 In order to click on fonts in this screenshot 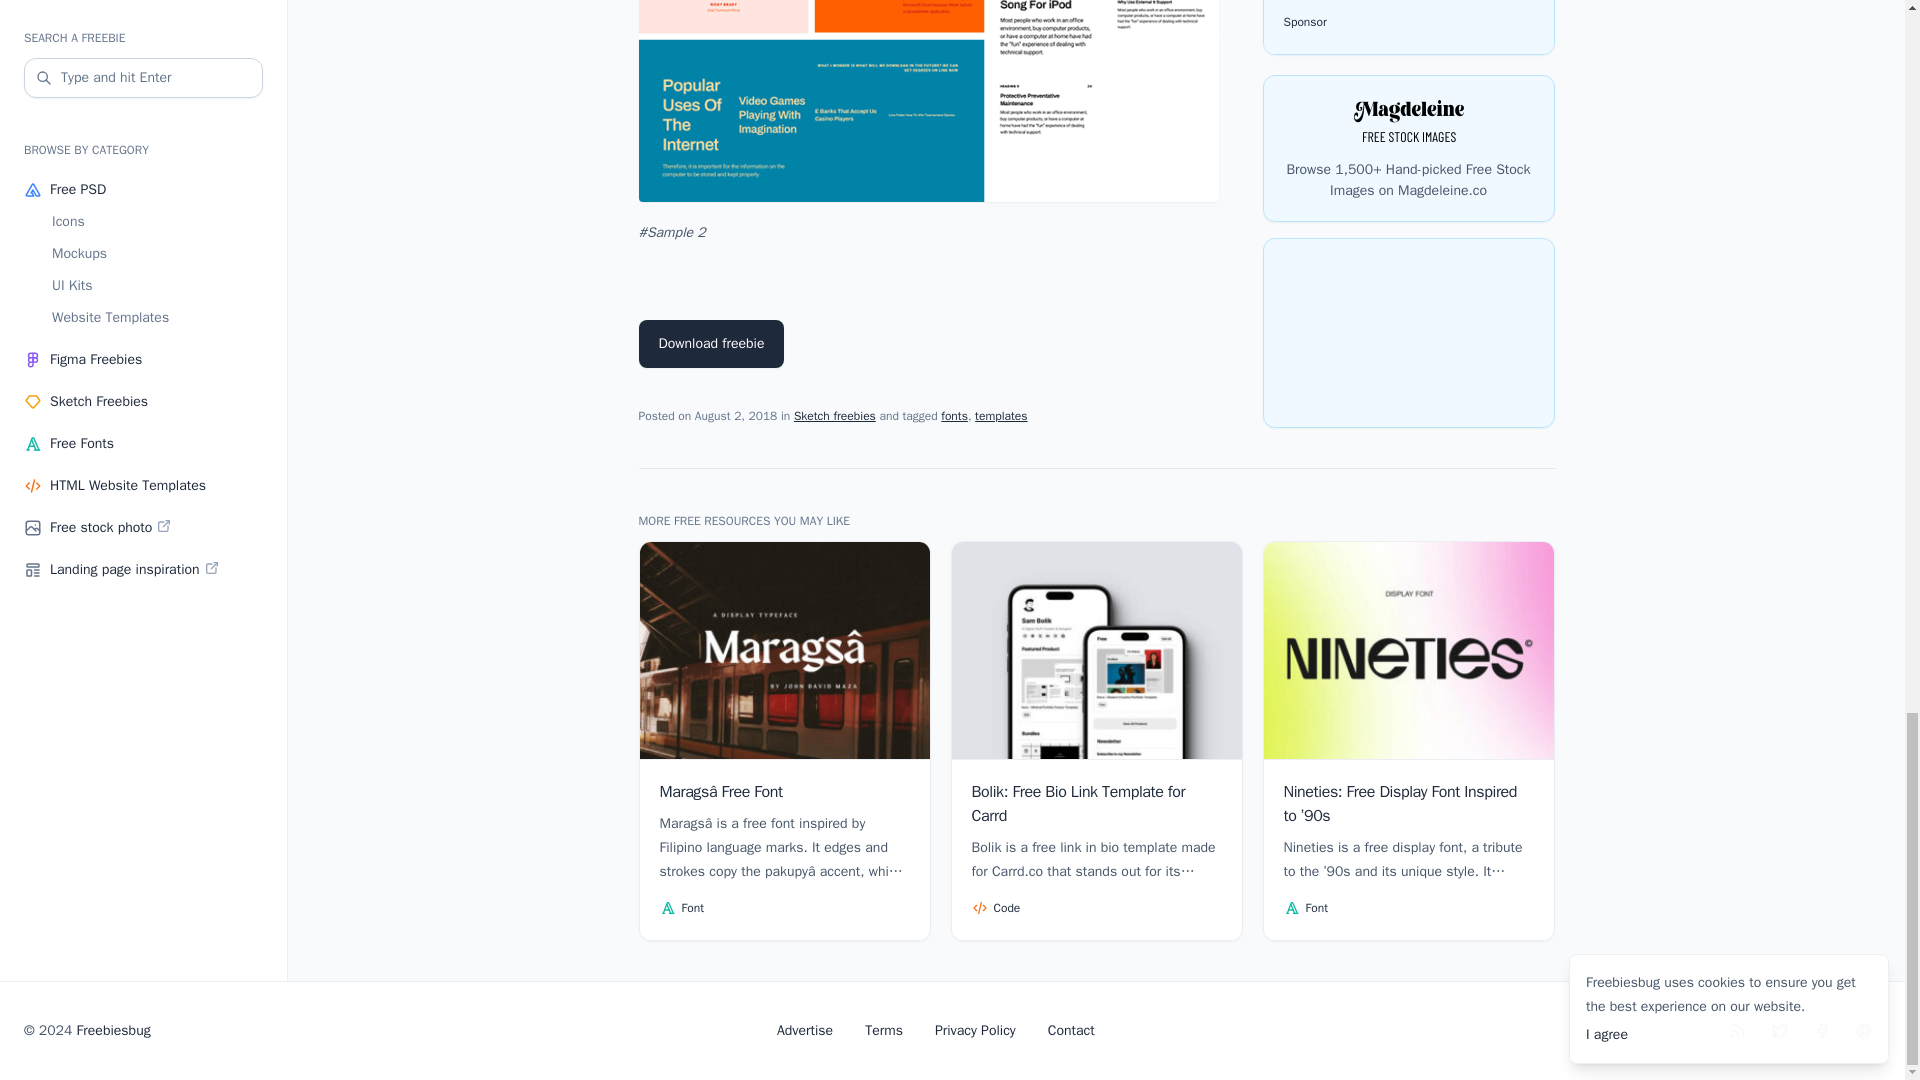, I will do `click(954, 416)`.